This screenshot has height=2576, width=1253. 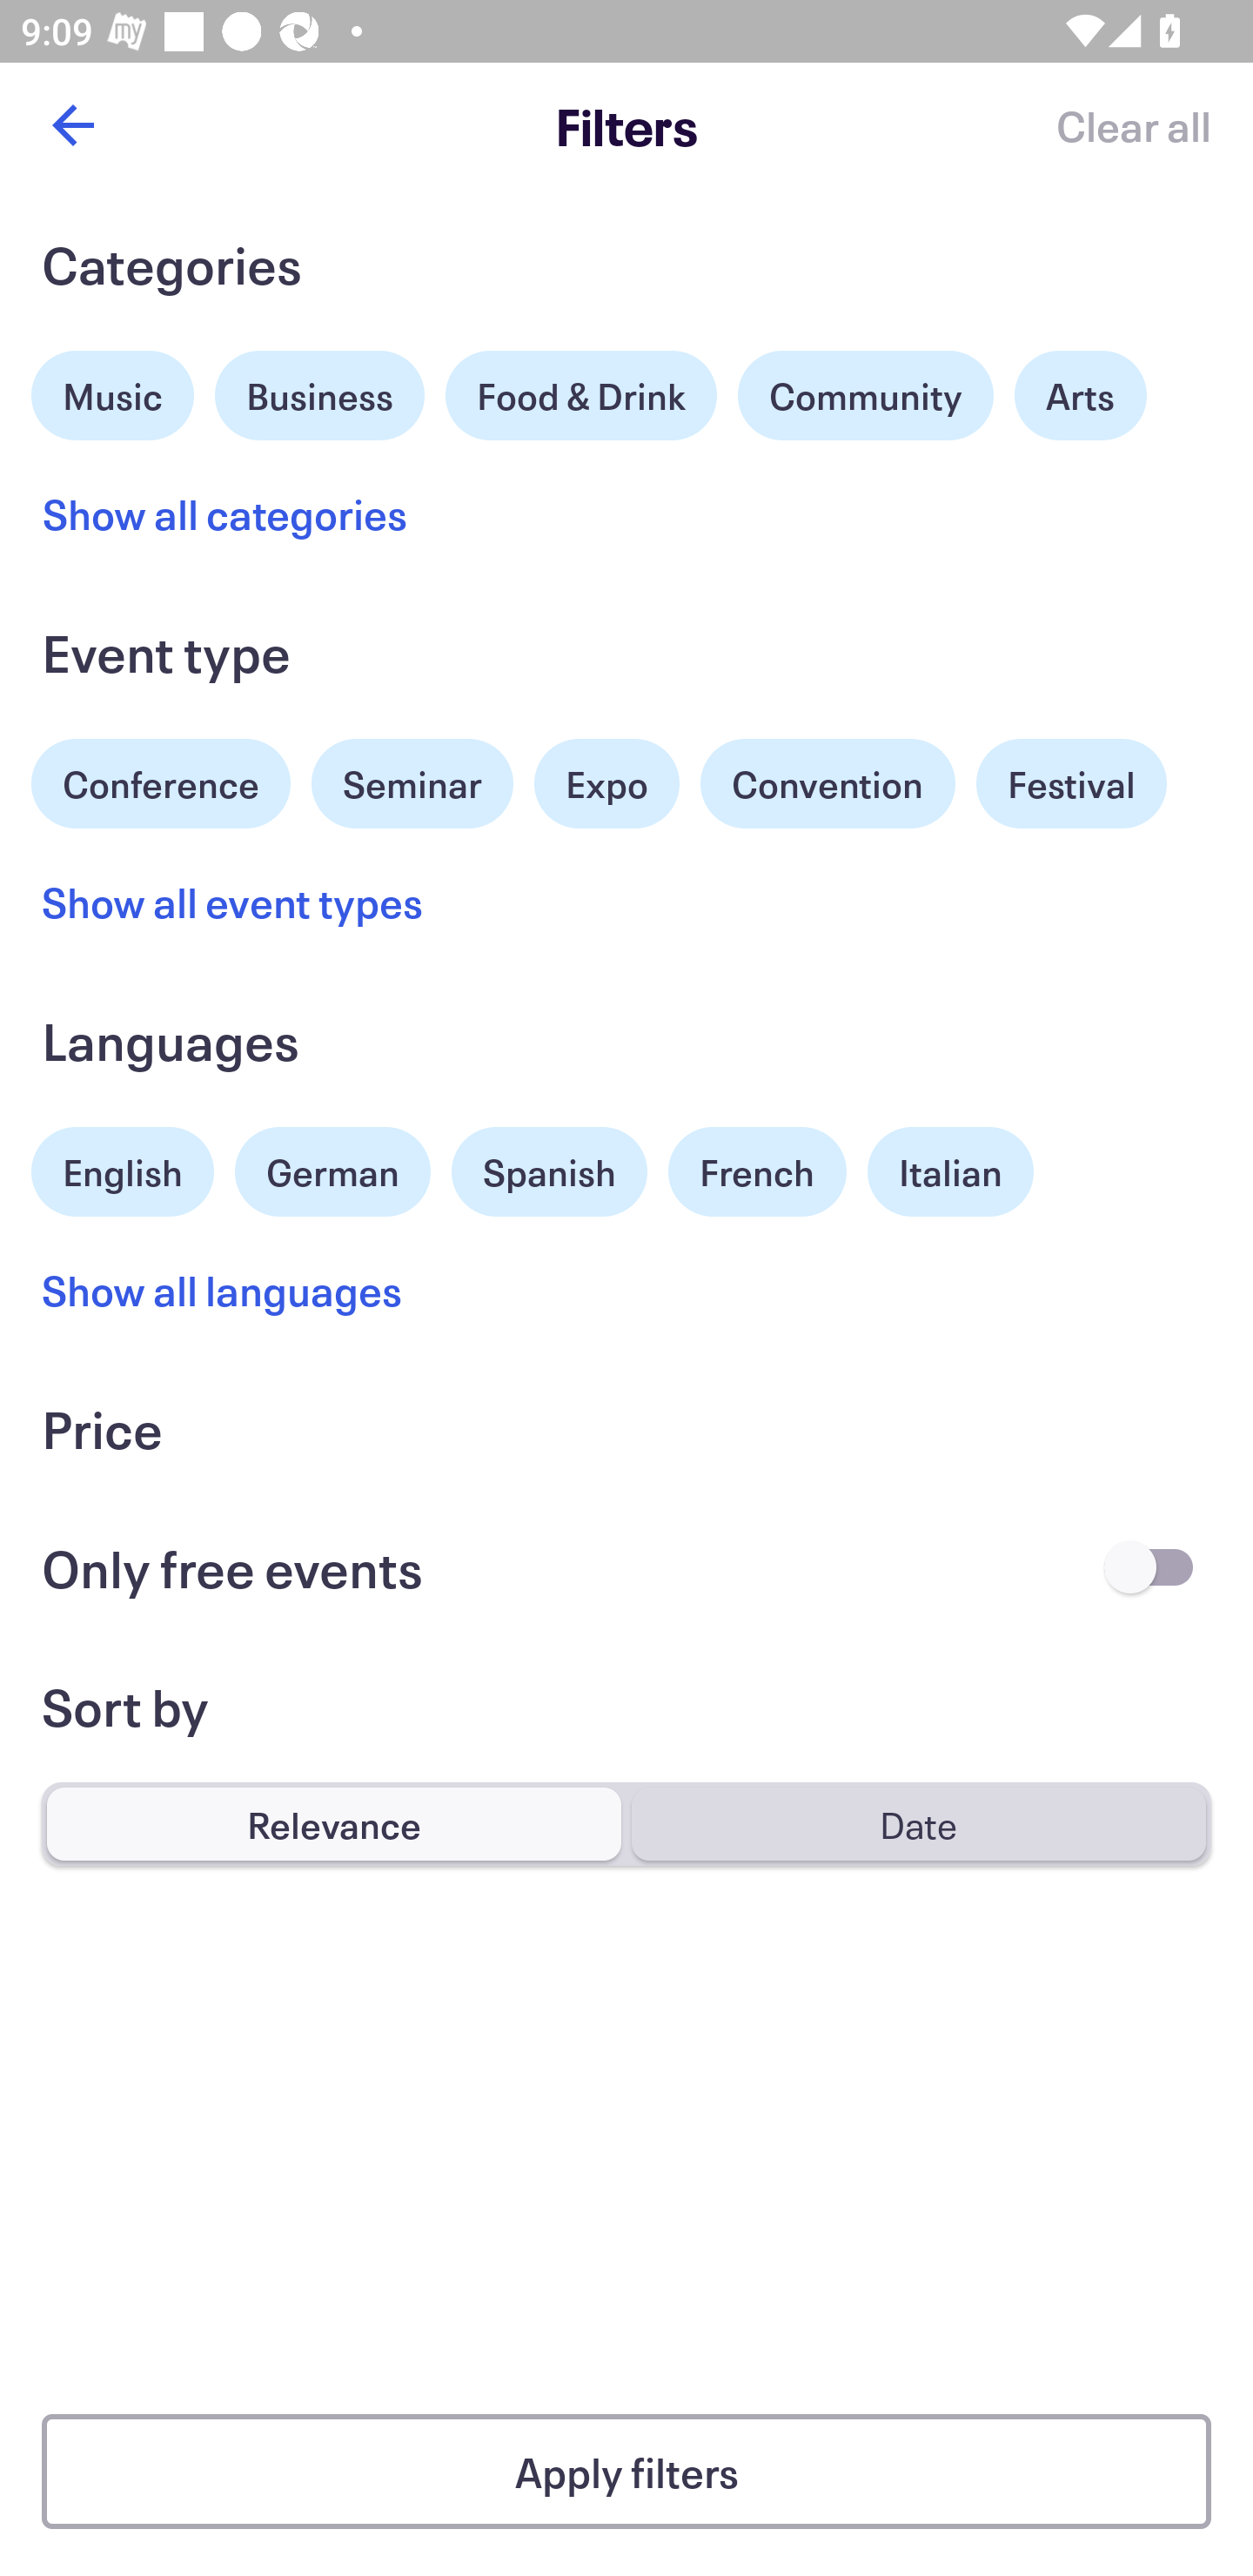 What do you see at coordinates (224, 513) in the screenshot?
I see `Show all categories` at bounding box center [224, 513].